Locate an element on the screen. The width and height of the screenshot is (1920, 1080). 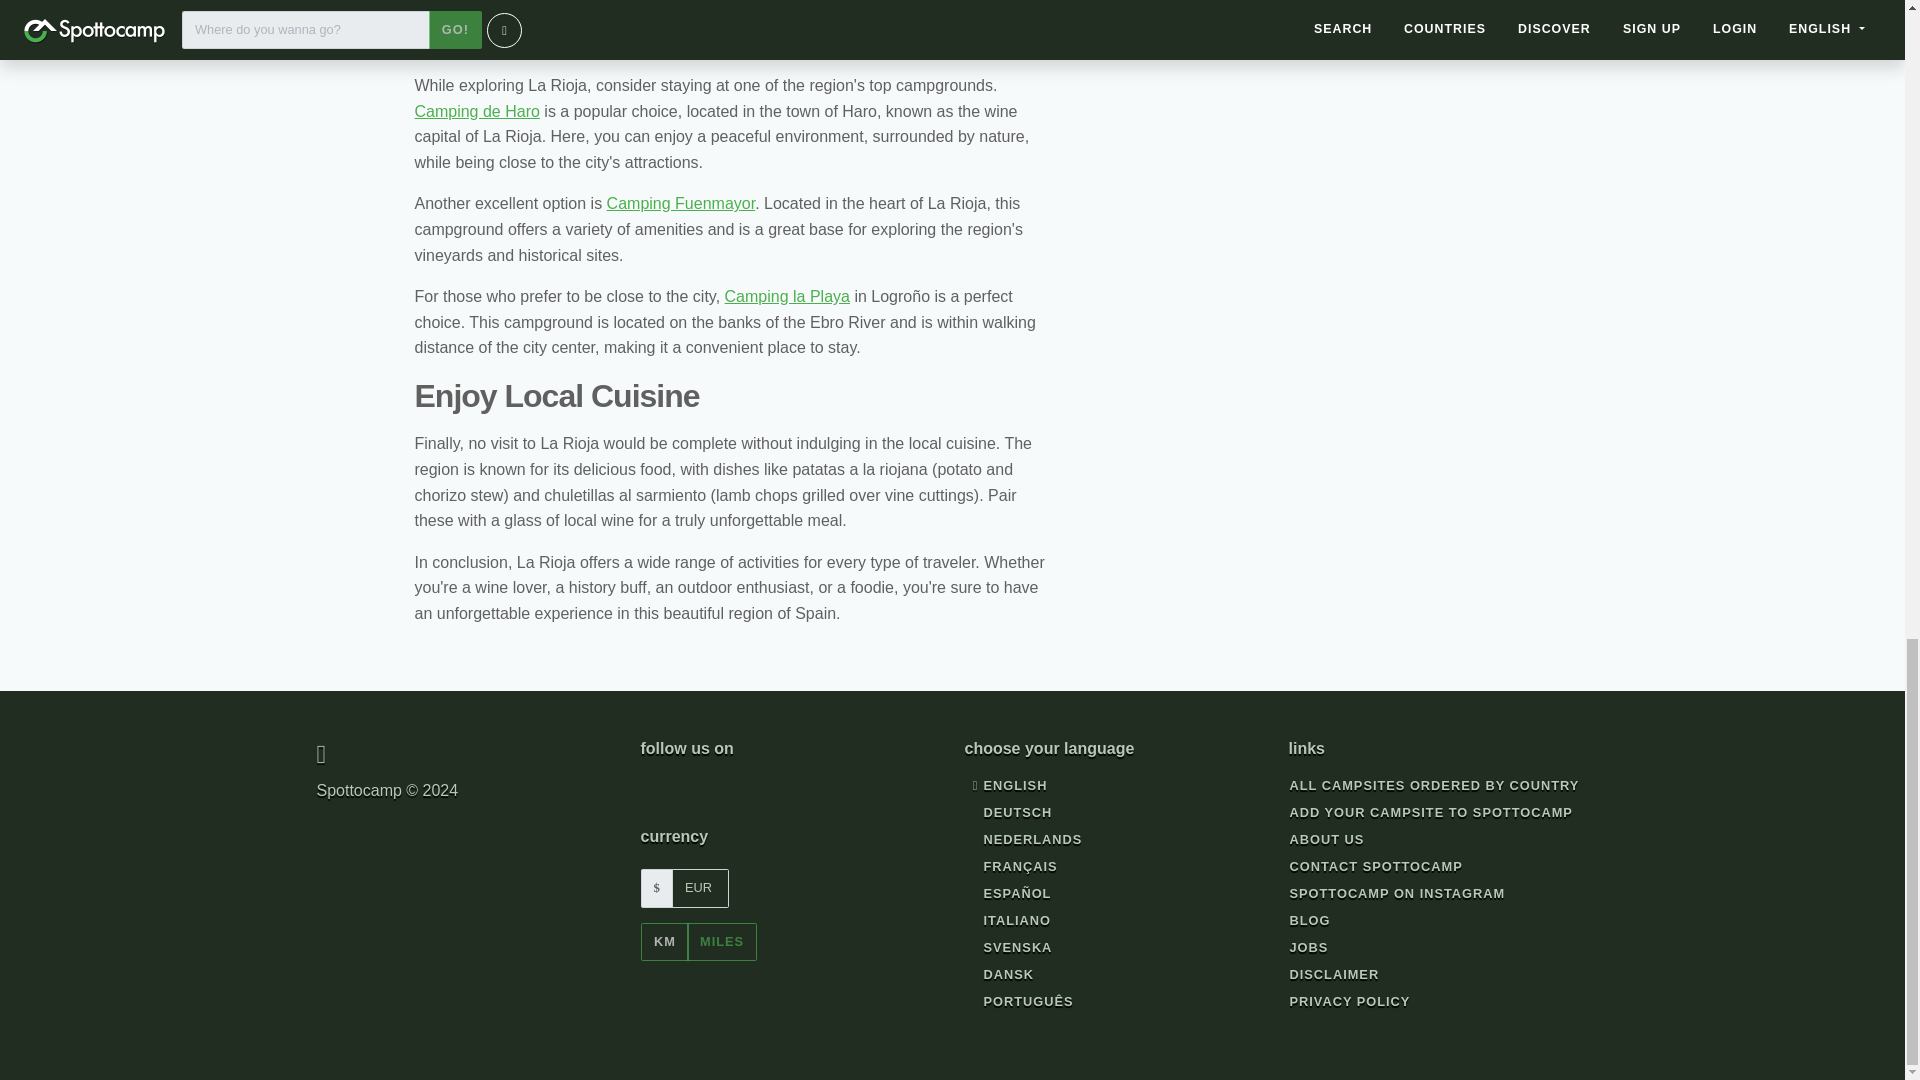
DEUTSCH is located at coordinates (1008, 813).